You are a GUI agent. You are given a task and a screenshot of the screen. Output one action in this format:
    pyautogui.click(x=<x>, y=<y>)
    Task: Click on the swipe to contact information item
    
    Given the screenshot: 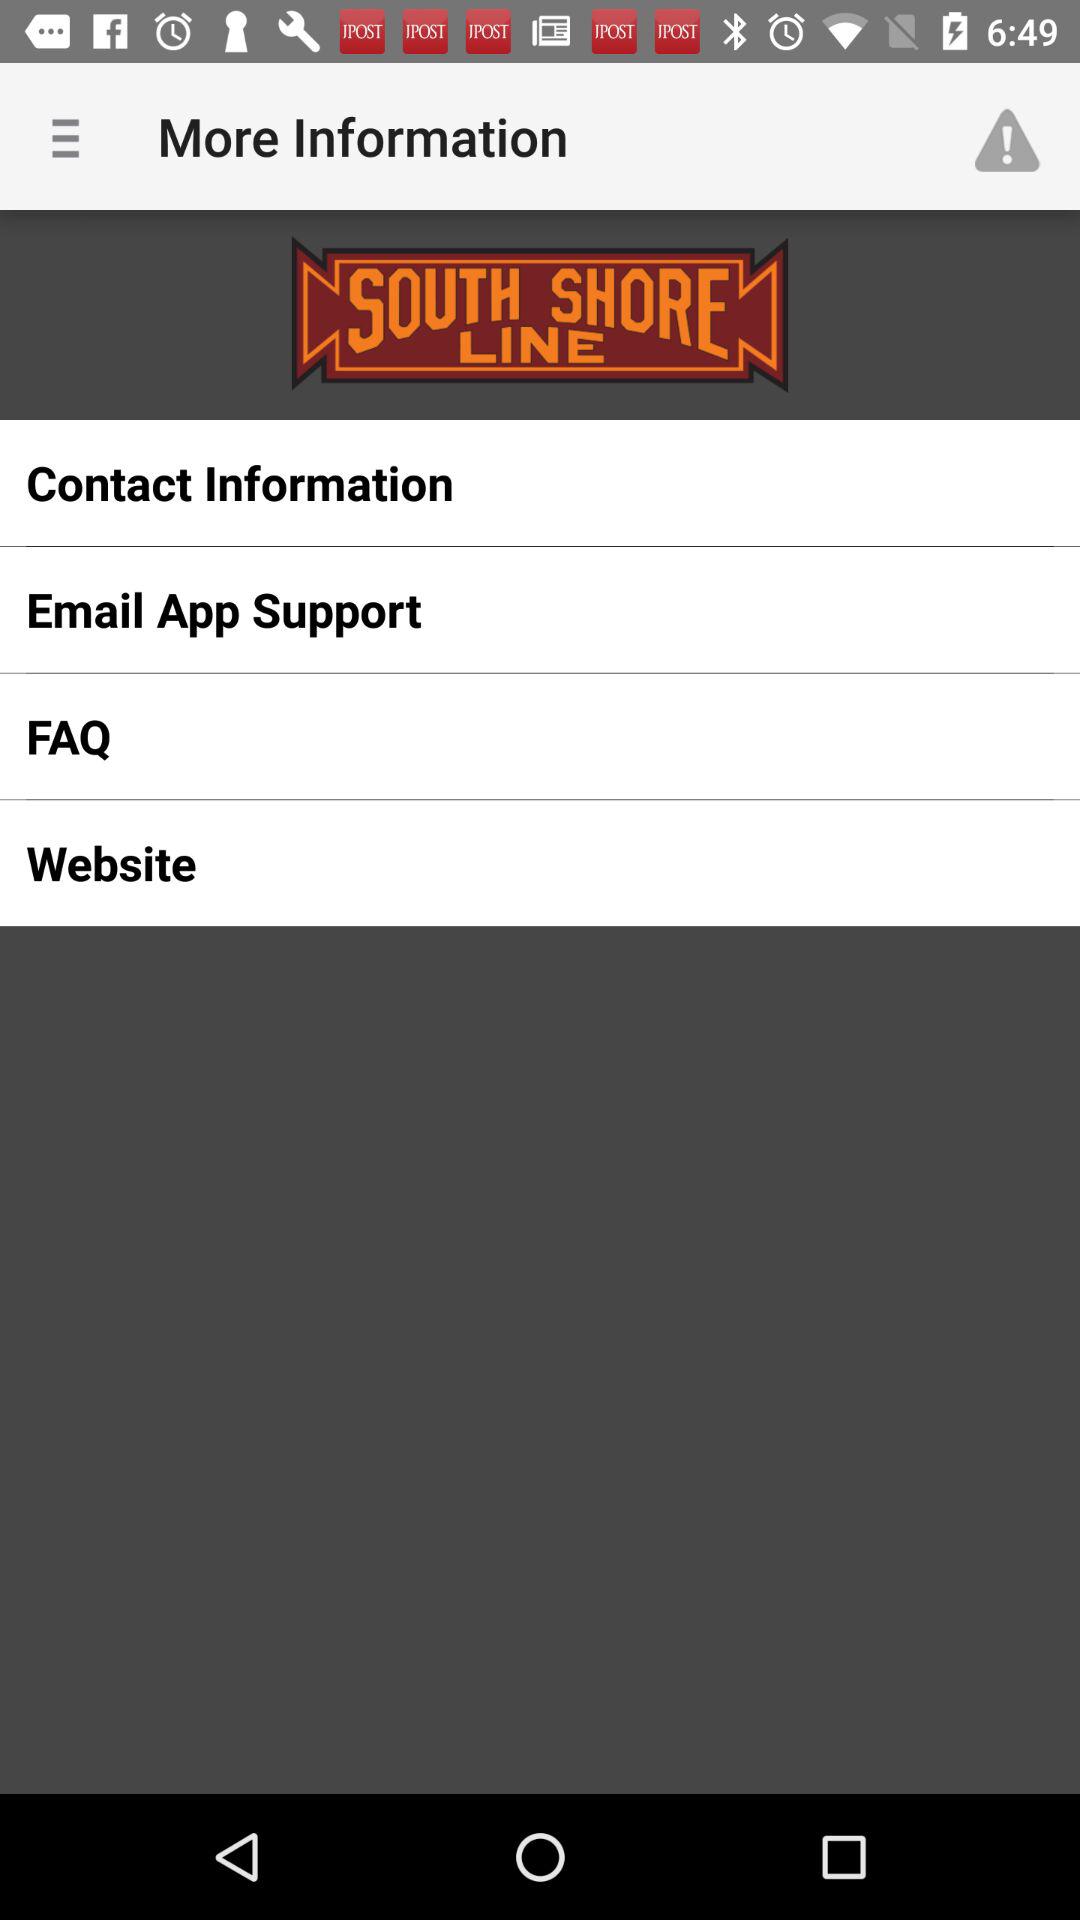 What is the action you would take?
    pyautogui.click(x=508, y=483)
    